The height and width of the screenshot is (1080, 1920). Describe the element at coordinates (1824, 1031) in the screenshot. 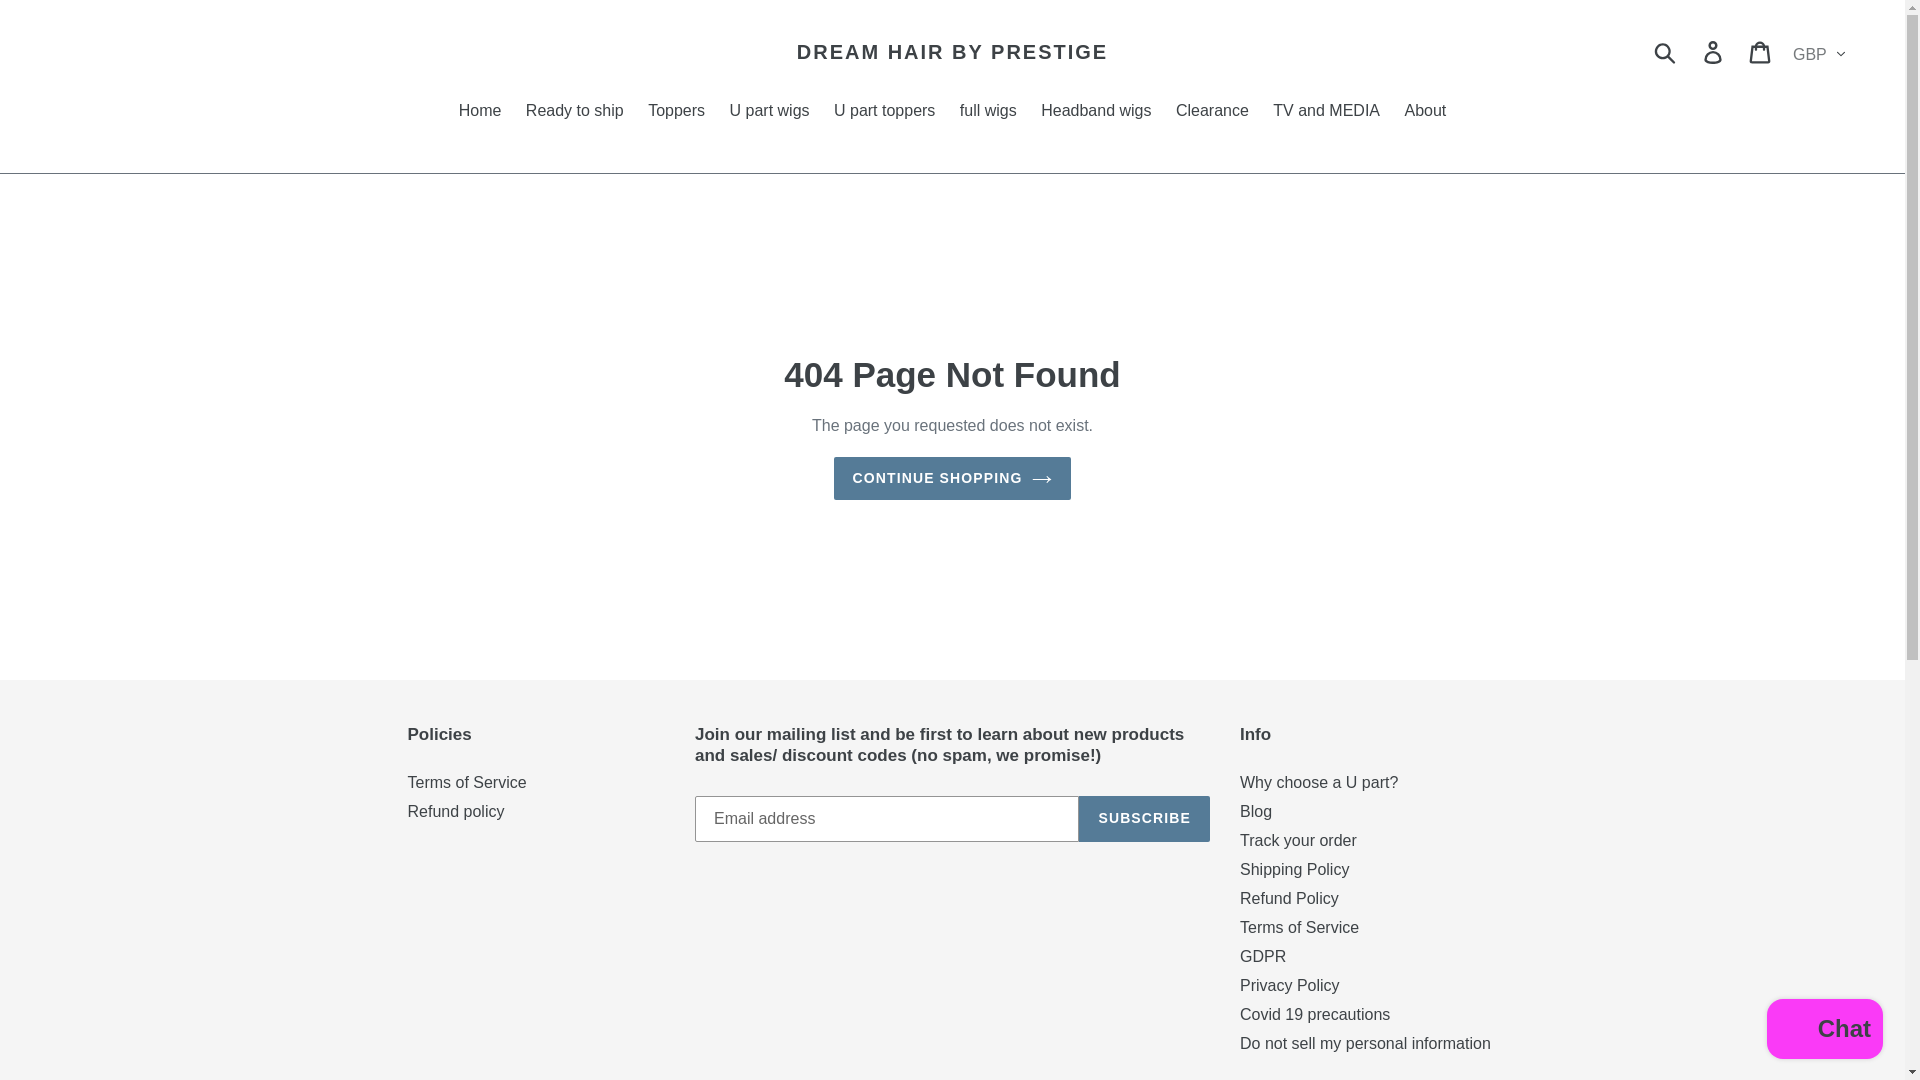

I see `Shopify online store chat` at that location.